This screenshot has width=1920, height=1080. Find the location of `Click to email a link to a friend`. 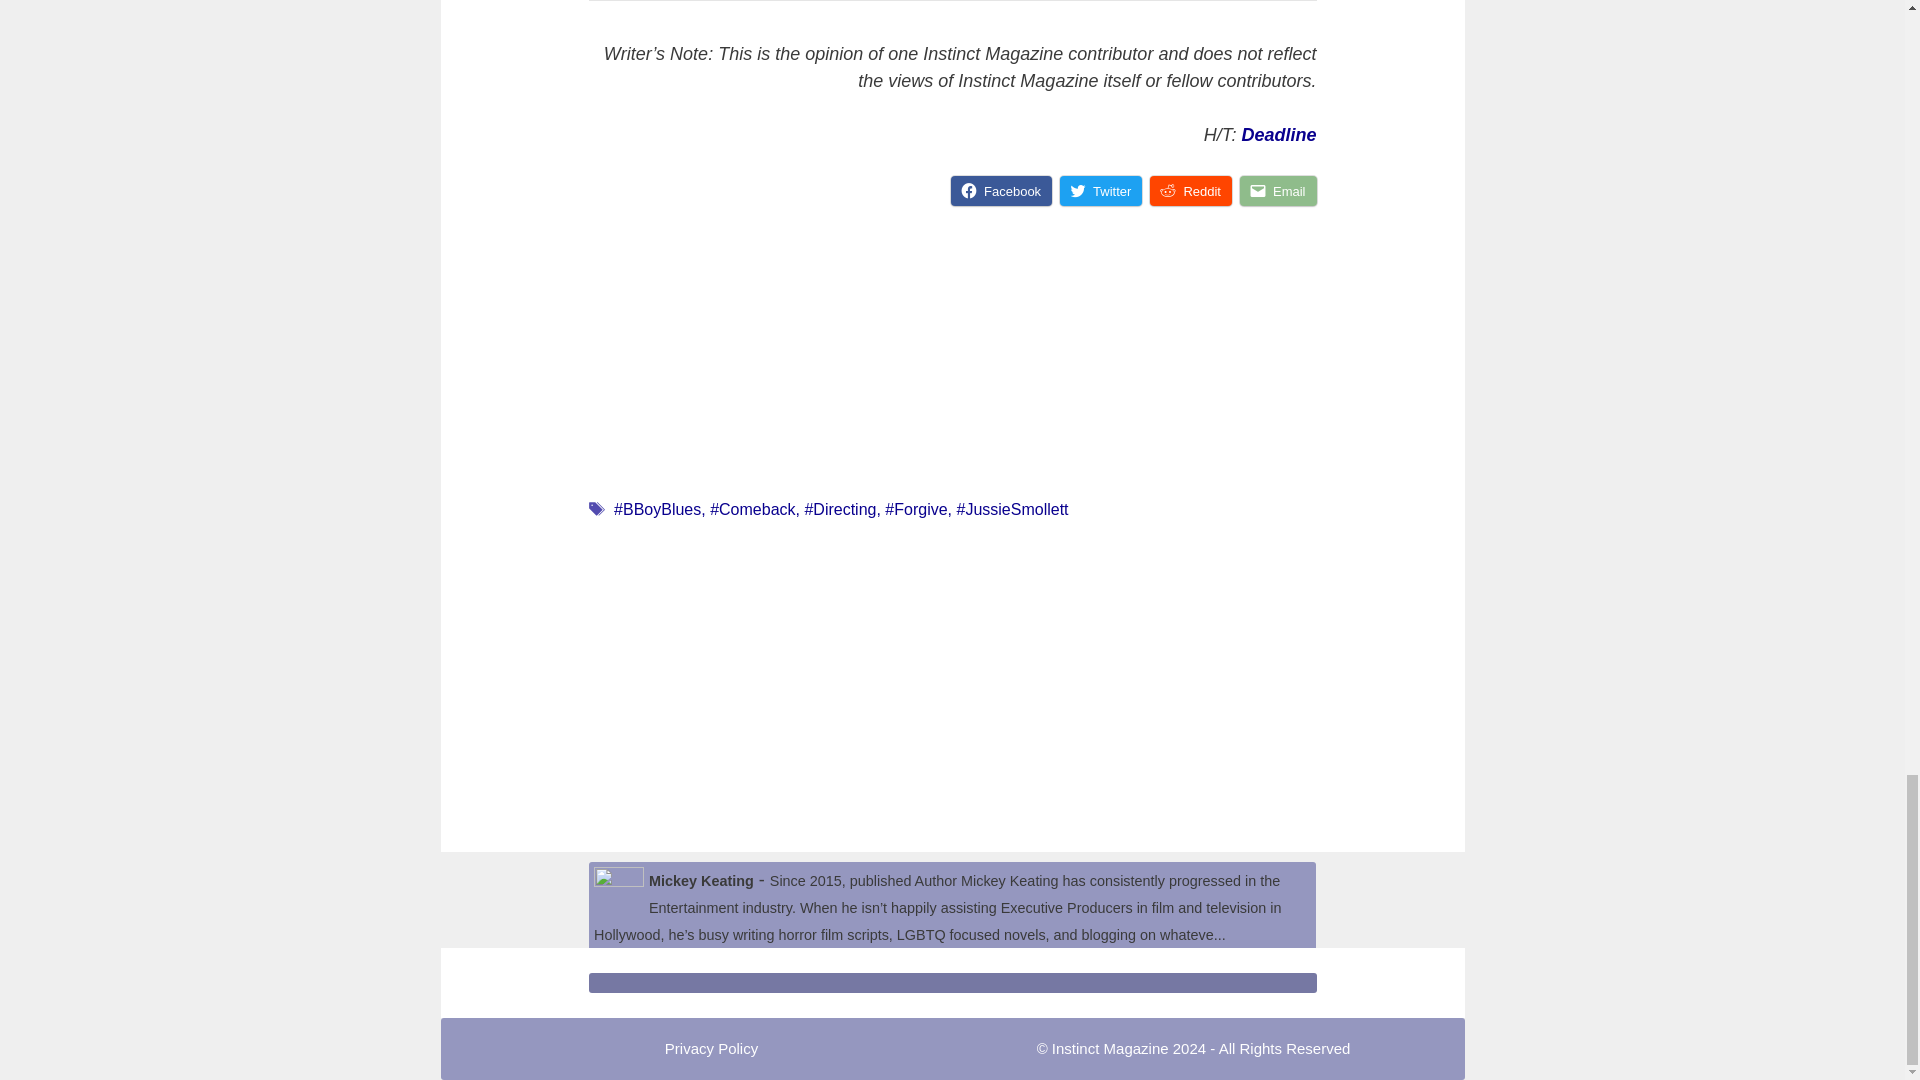

Click to email a link to a friend is located at coordinates (1278, 191).